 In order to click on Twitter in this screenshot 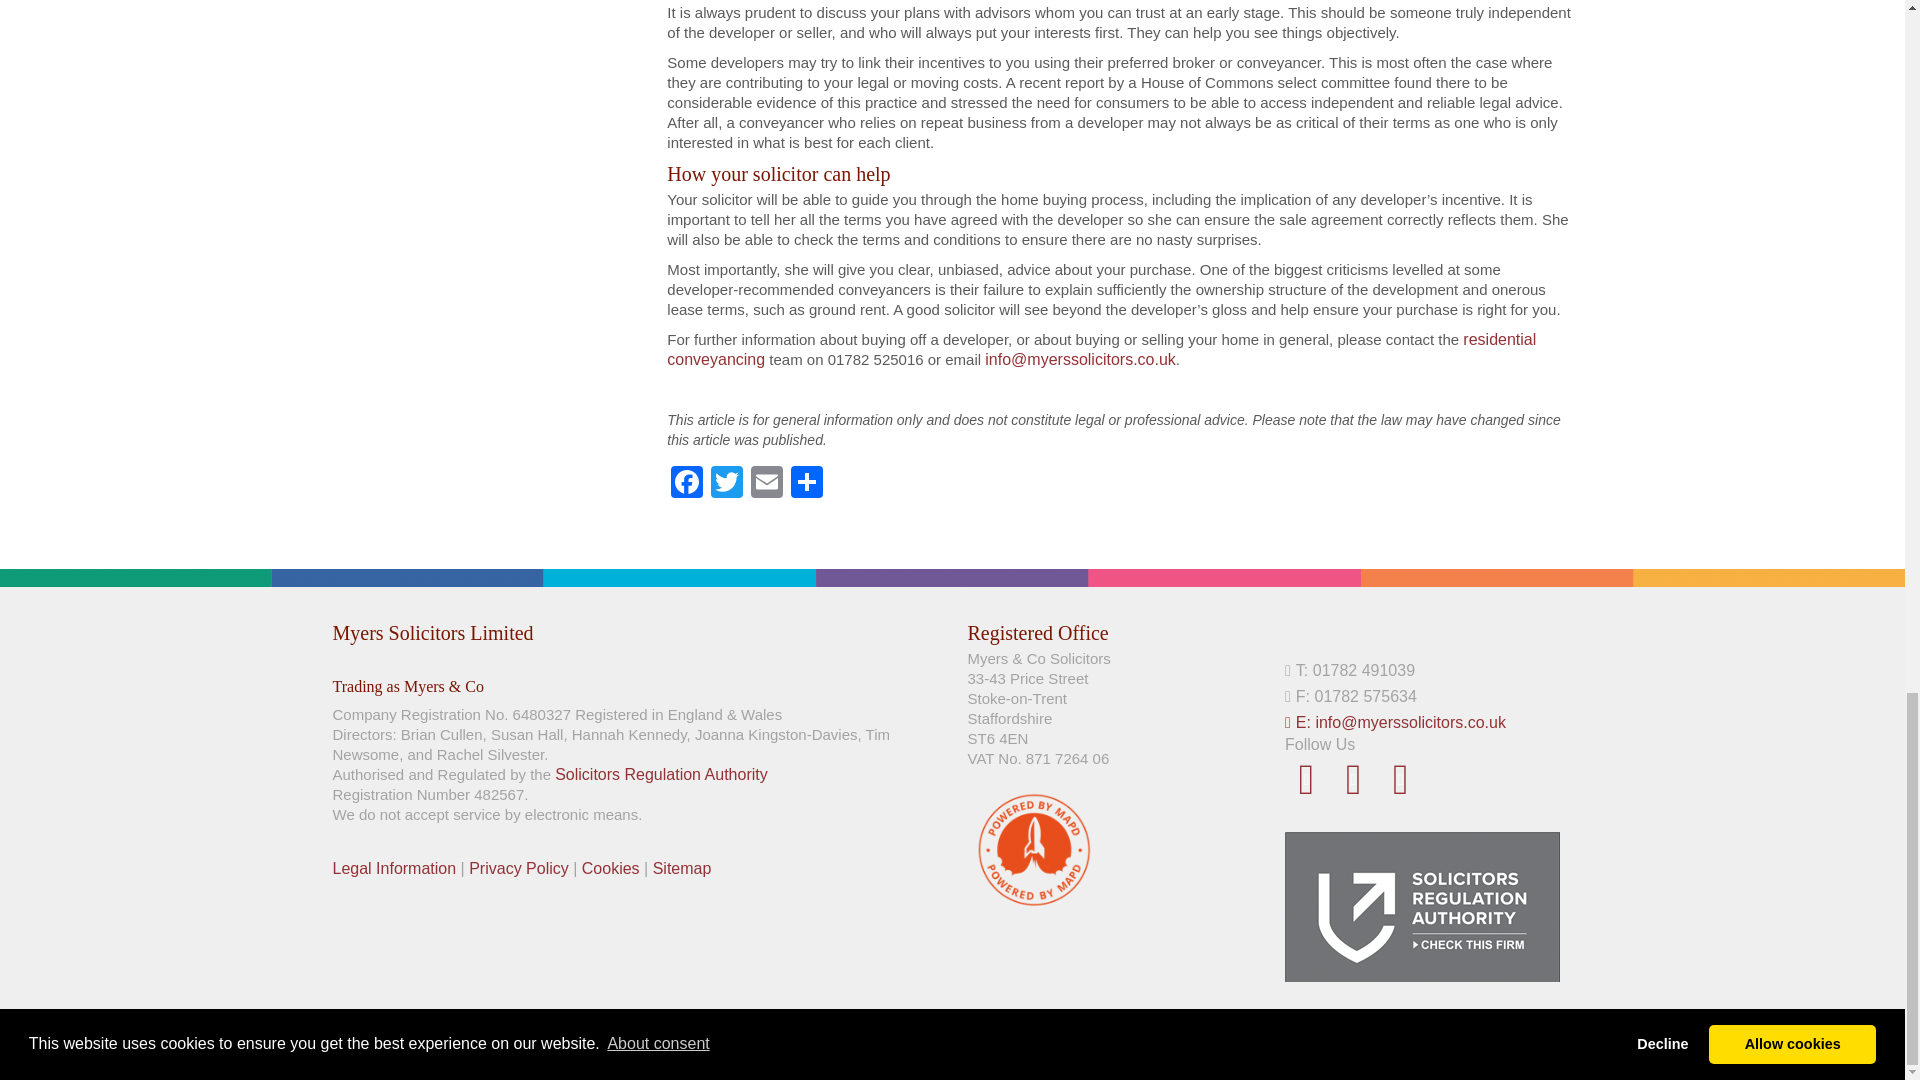, I will do `click(726, 484)`.